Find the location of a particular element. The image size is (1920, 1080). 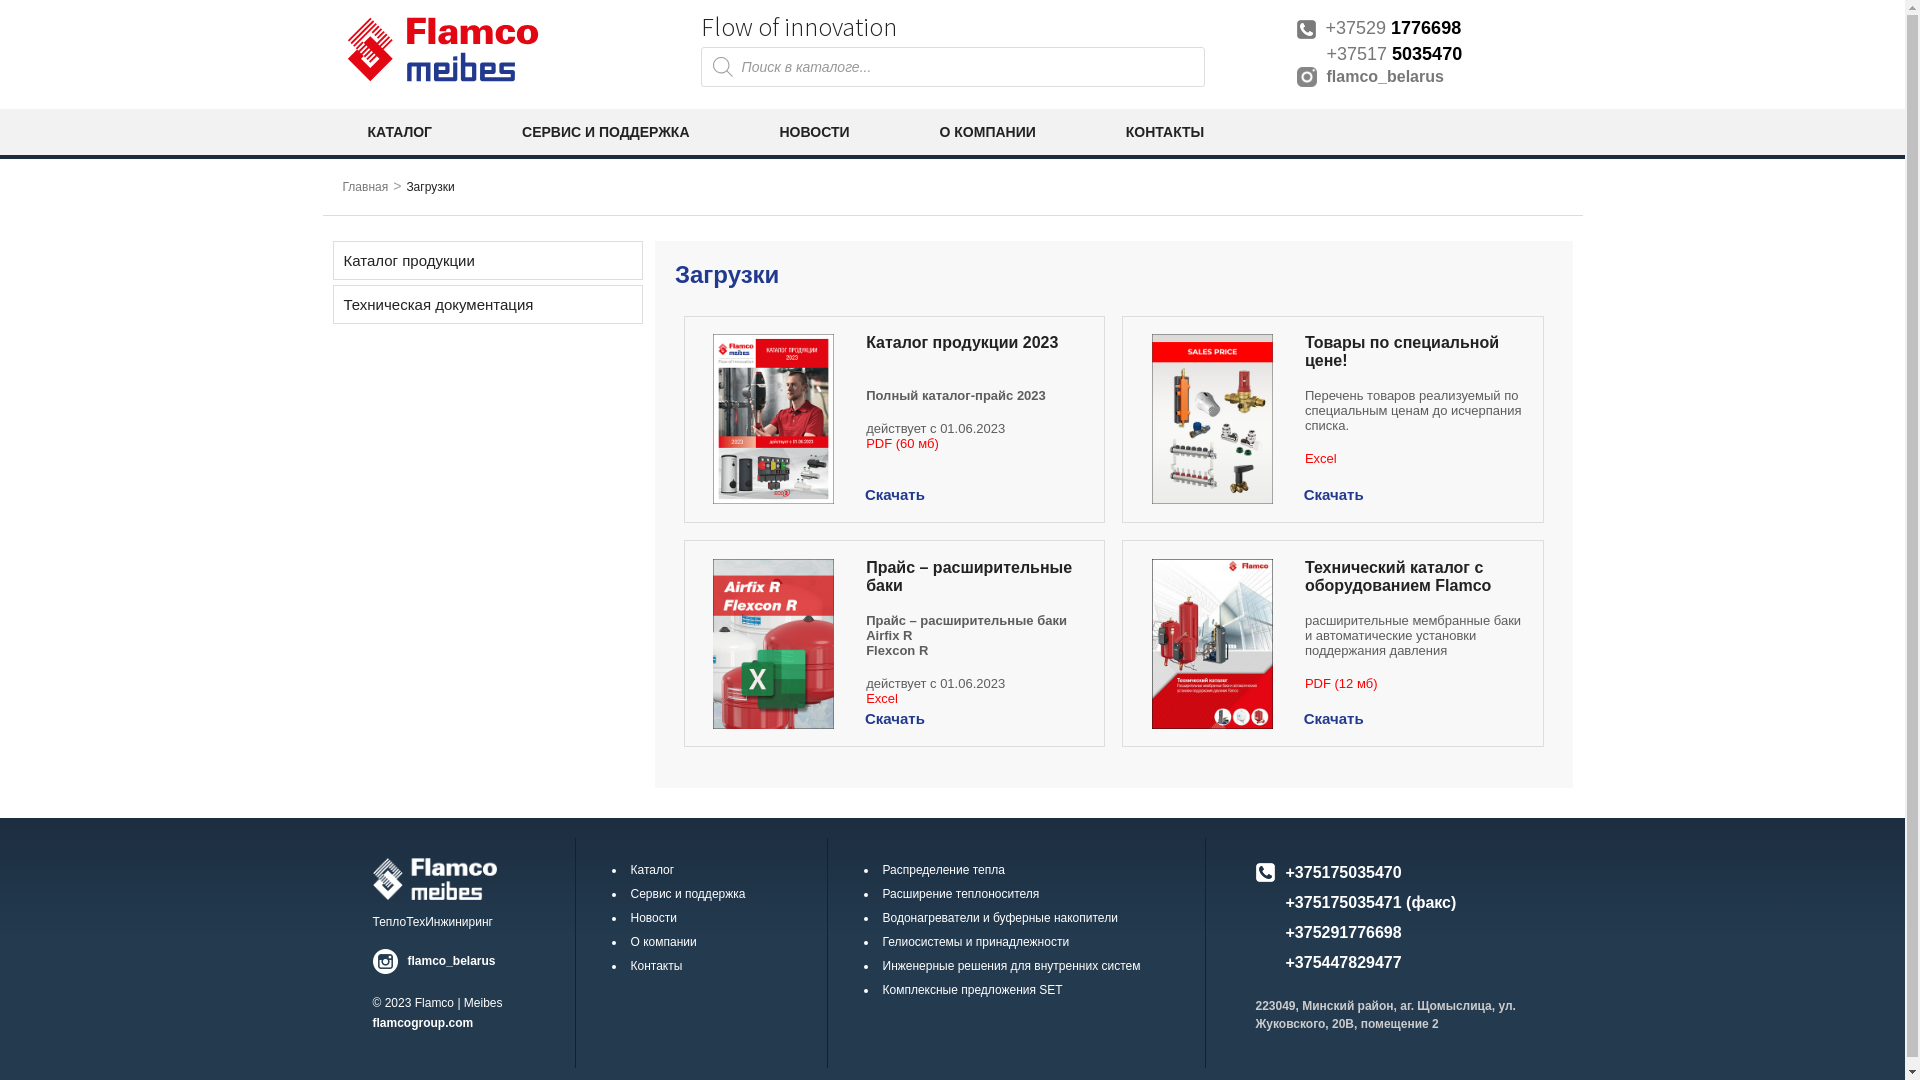

+375291776698 is located at coordinates (1344, 932).